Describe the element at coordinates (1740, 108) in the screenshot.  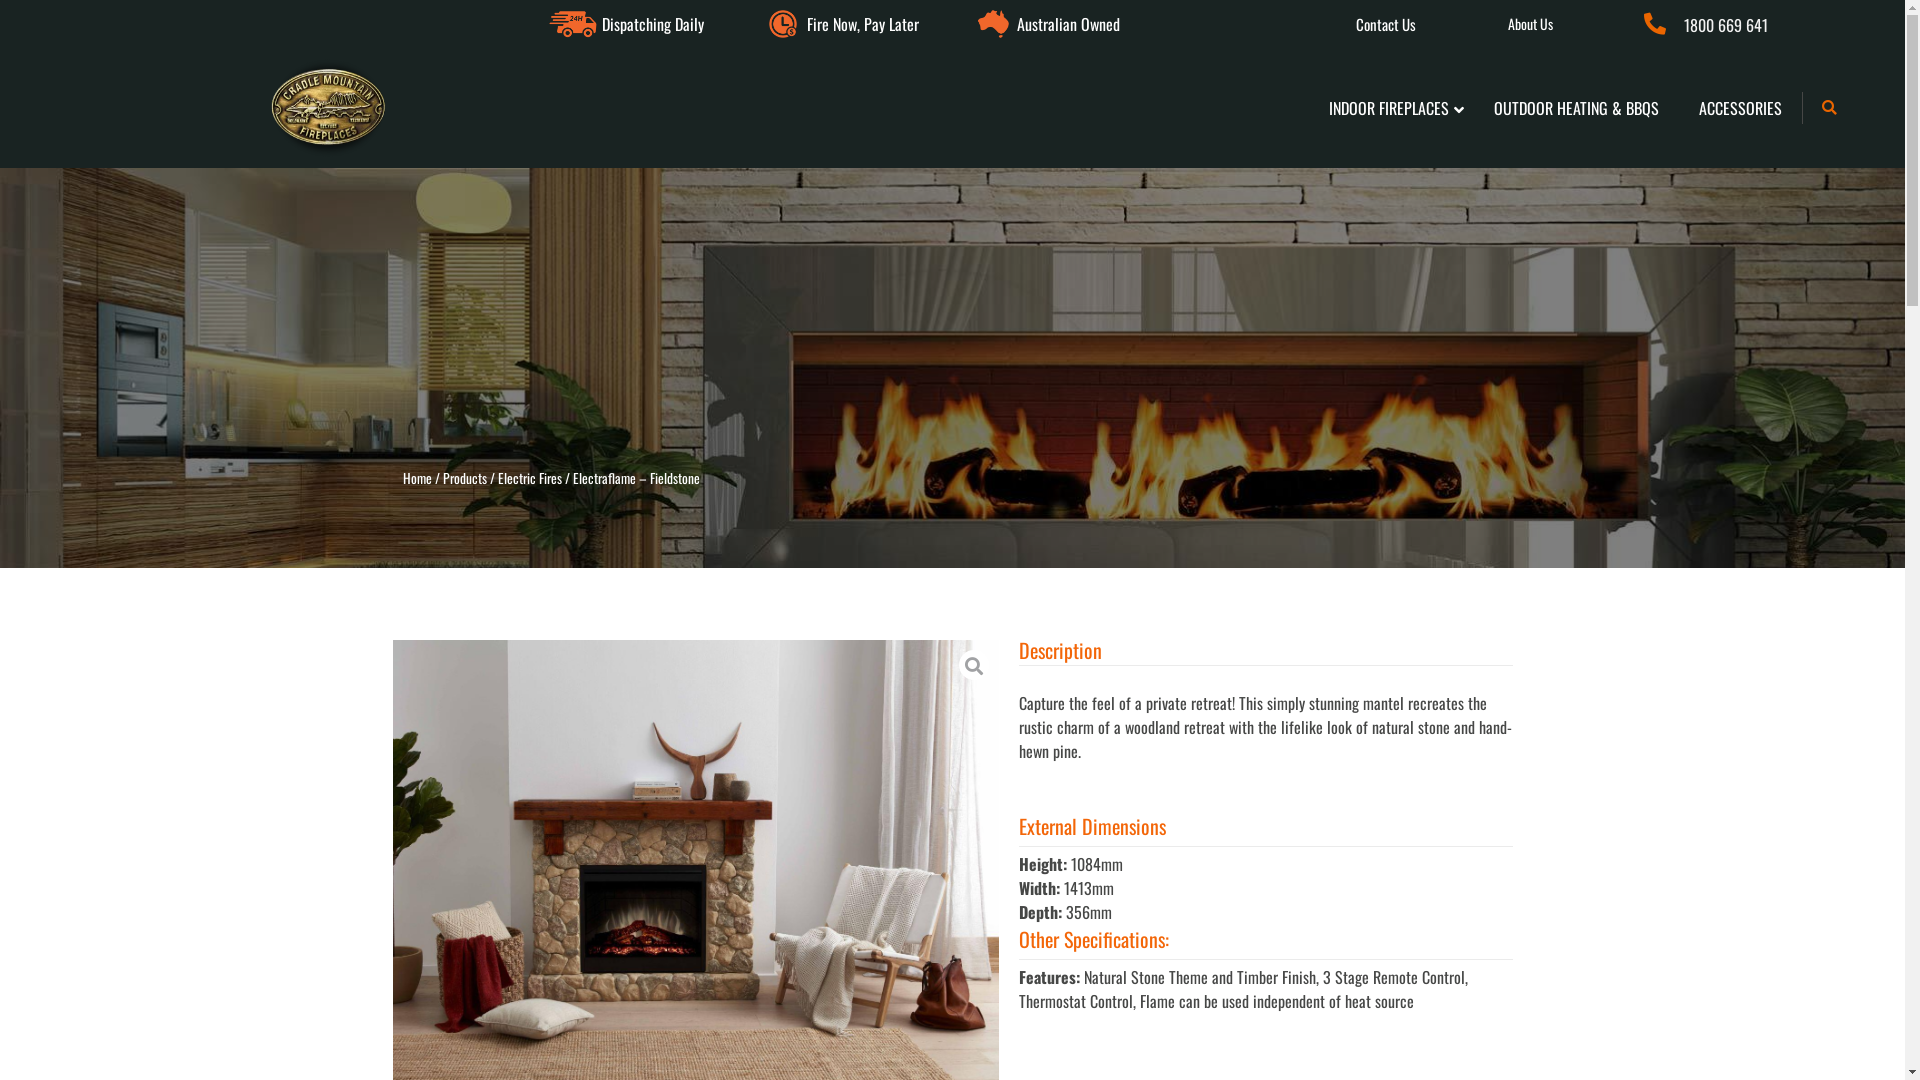
I see `ACCESSORIES` at that location.